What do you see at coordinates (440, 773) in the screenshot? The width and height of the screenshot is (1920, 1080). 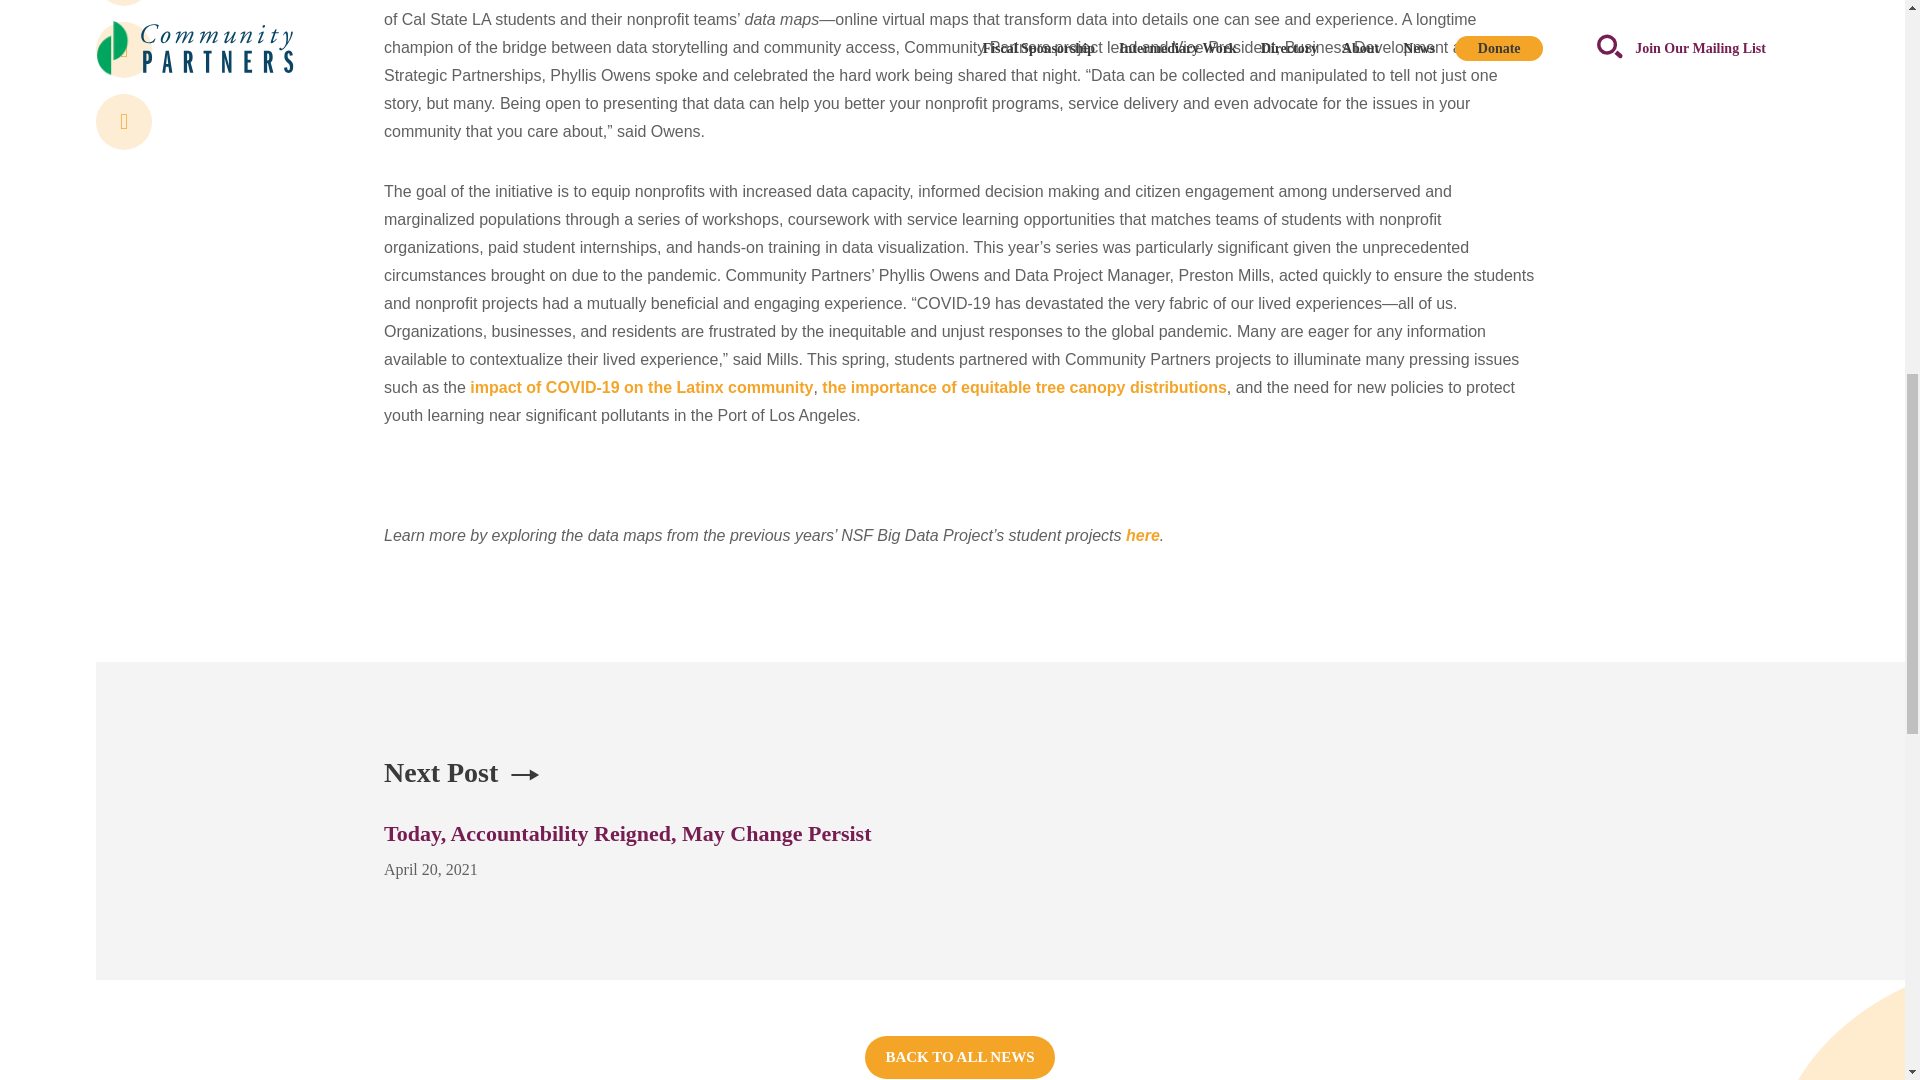 I see `Next Post` at bounding box center [440, 773].